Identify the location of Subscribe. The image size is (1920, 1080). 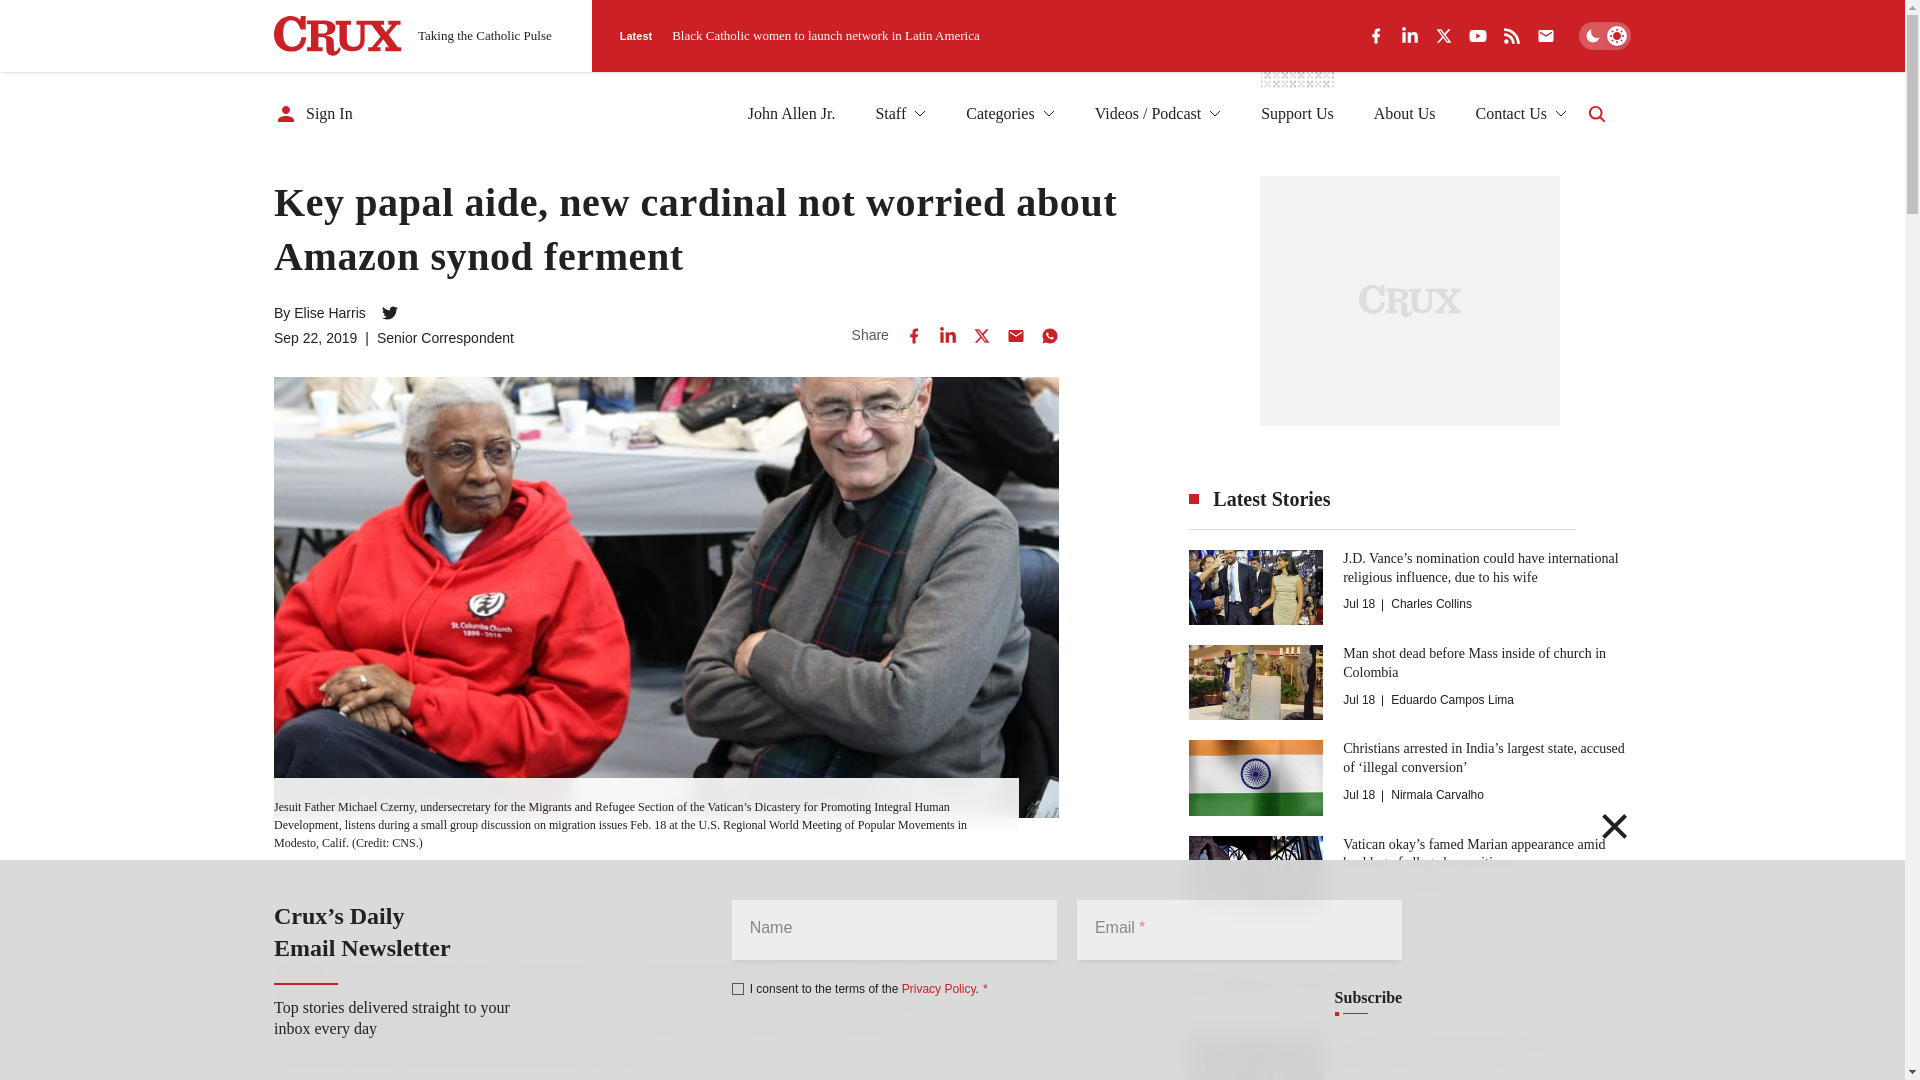
(1368, 998).